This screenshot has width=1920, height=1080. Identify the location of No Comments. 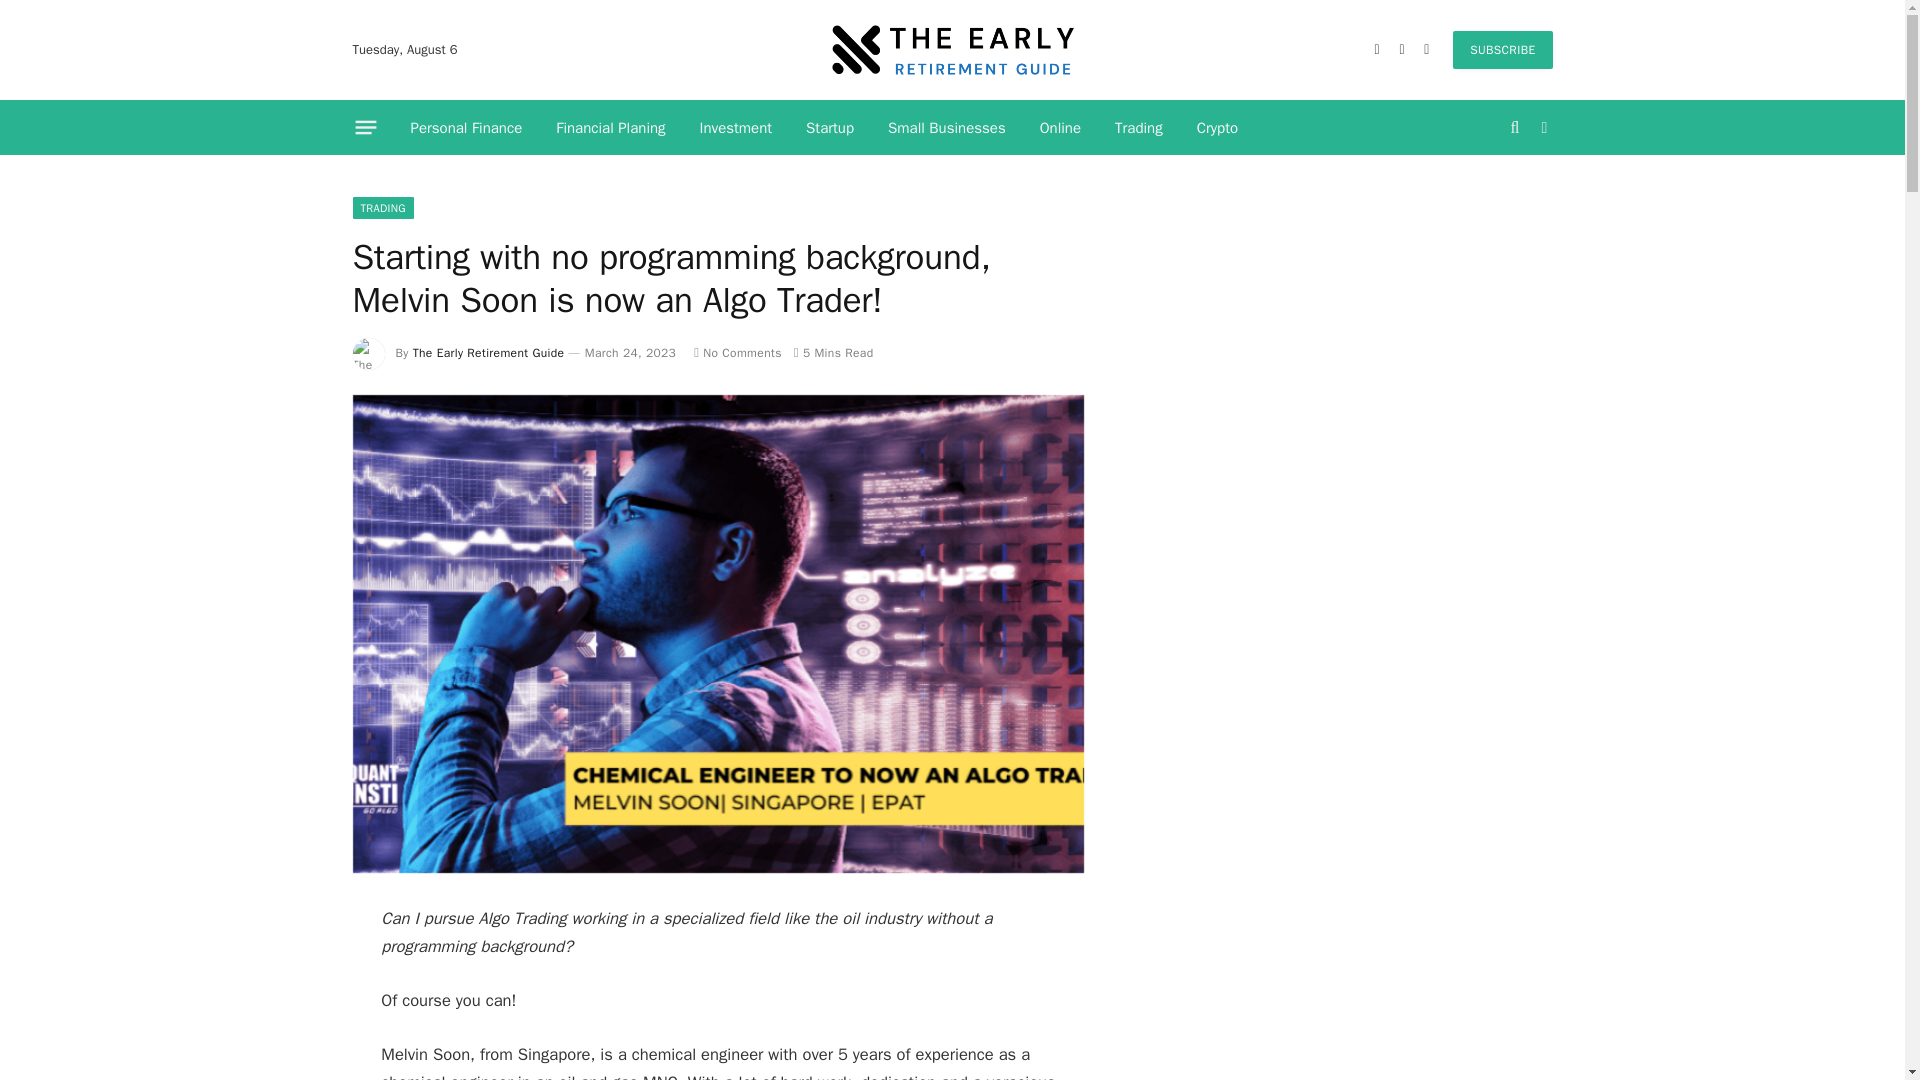
(737, 352).